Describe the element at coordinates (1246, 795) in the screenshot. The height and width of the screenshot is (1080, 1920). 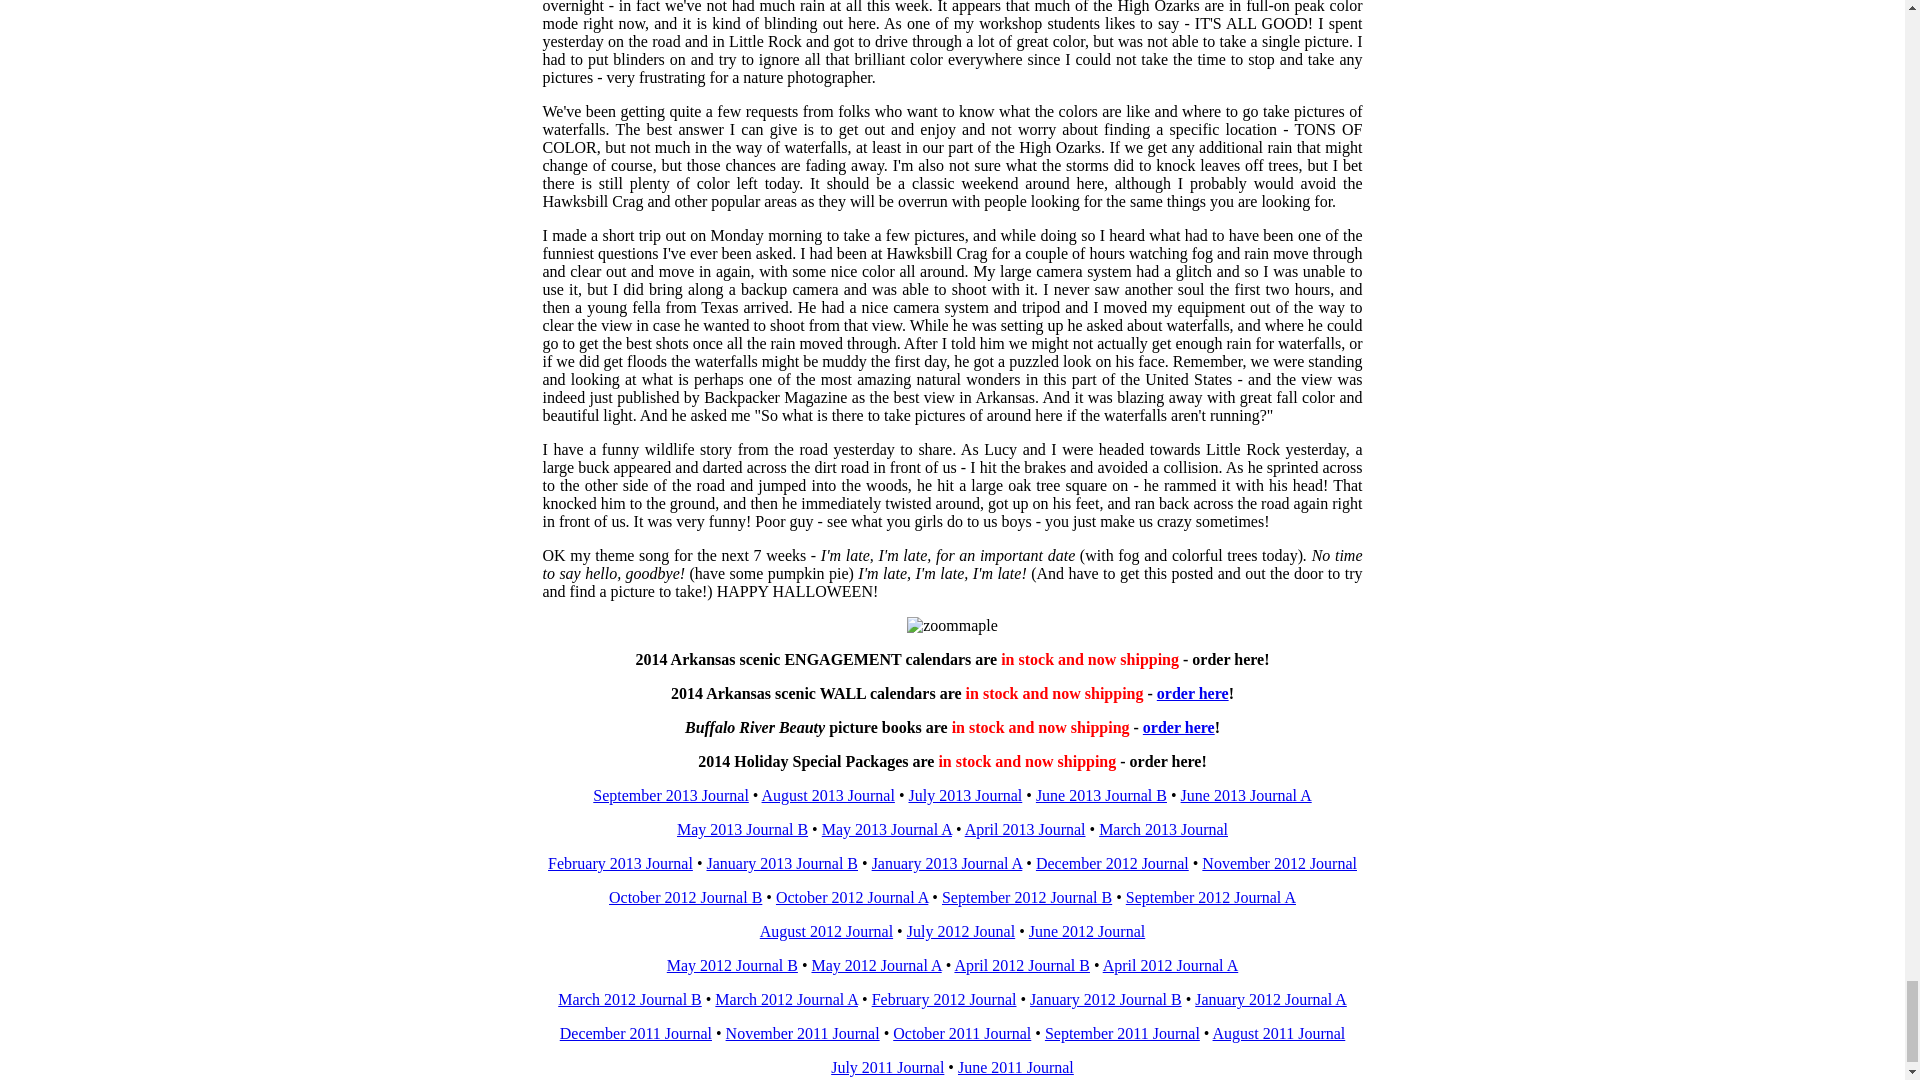
I see `June 2013 Journal A` at that location.